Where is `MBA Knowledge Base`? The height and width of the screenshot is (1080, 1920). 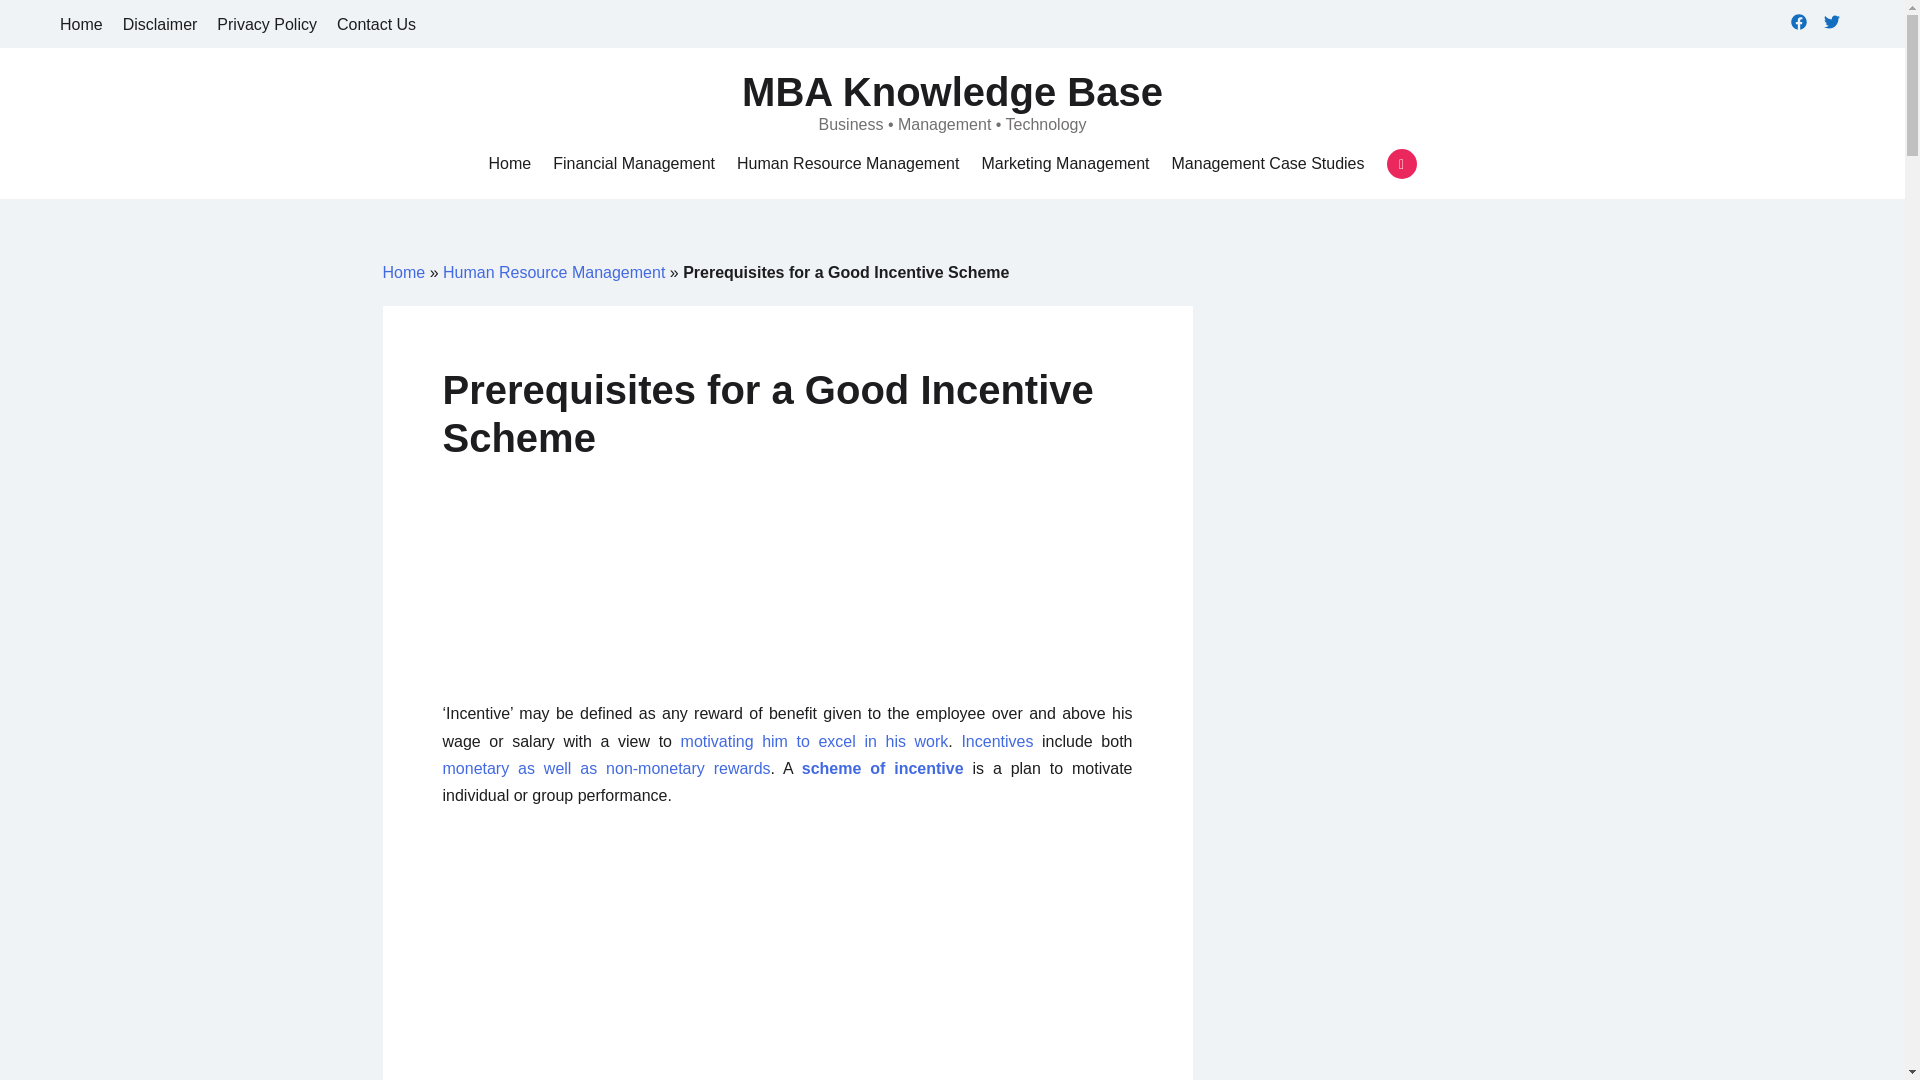 MBA Knowledge Base is located at coordinates (952, 92).